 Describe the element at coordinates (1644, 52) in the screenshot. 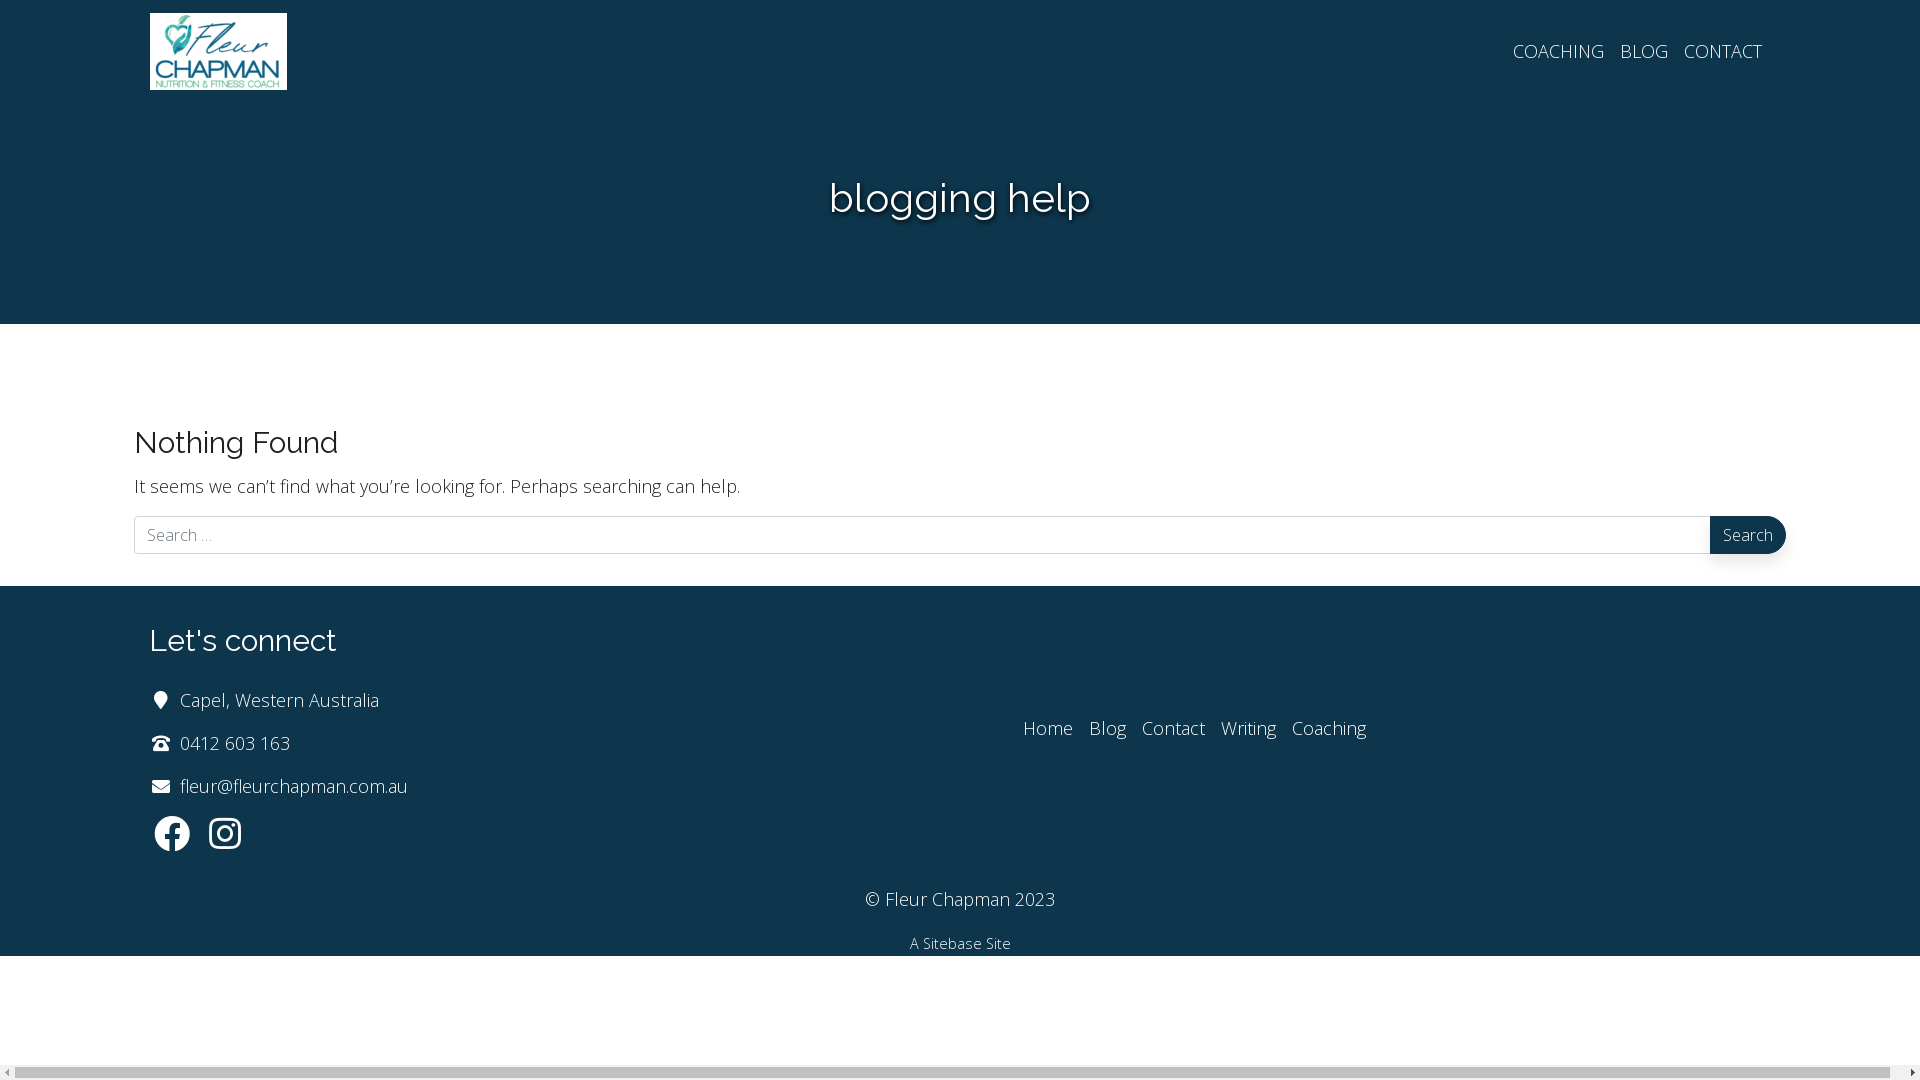

I see `BLOG` at that location.